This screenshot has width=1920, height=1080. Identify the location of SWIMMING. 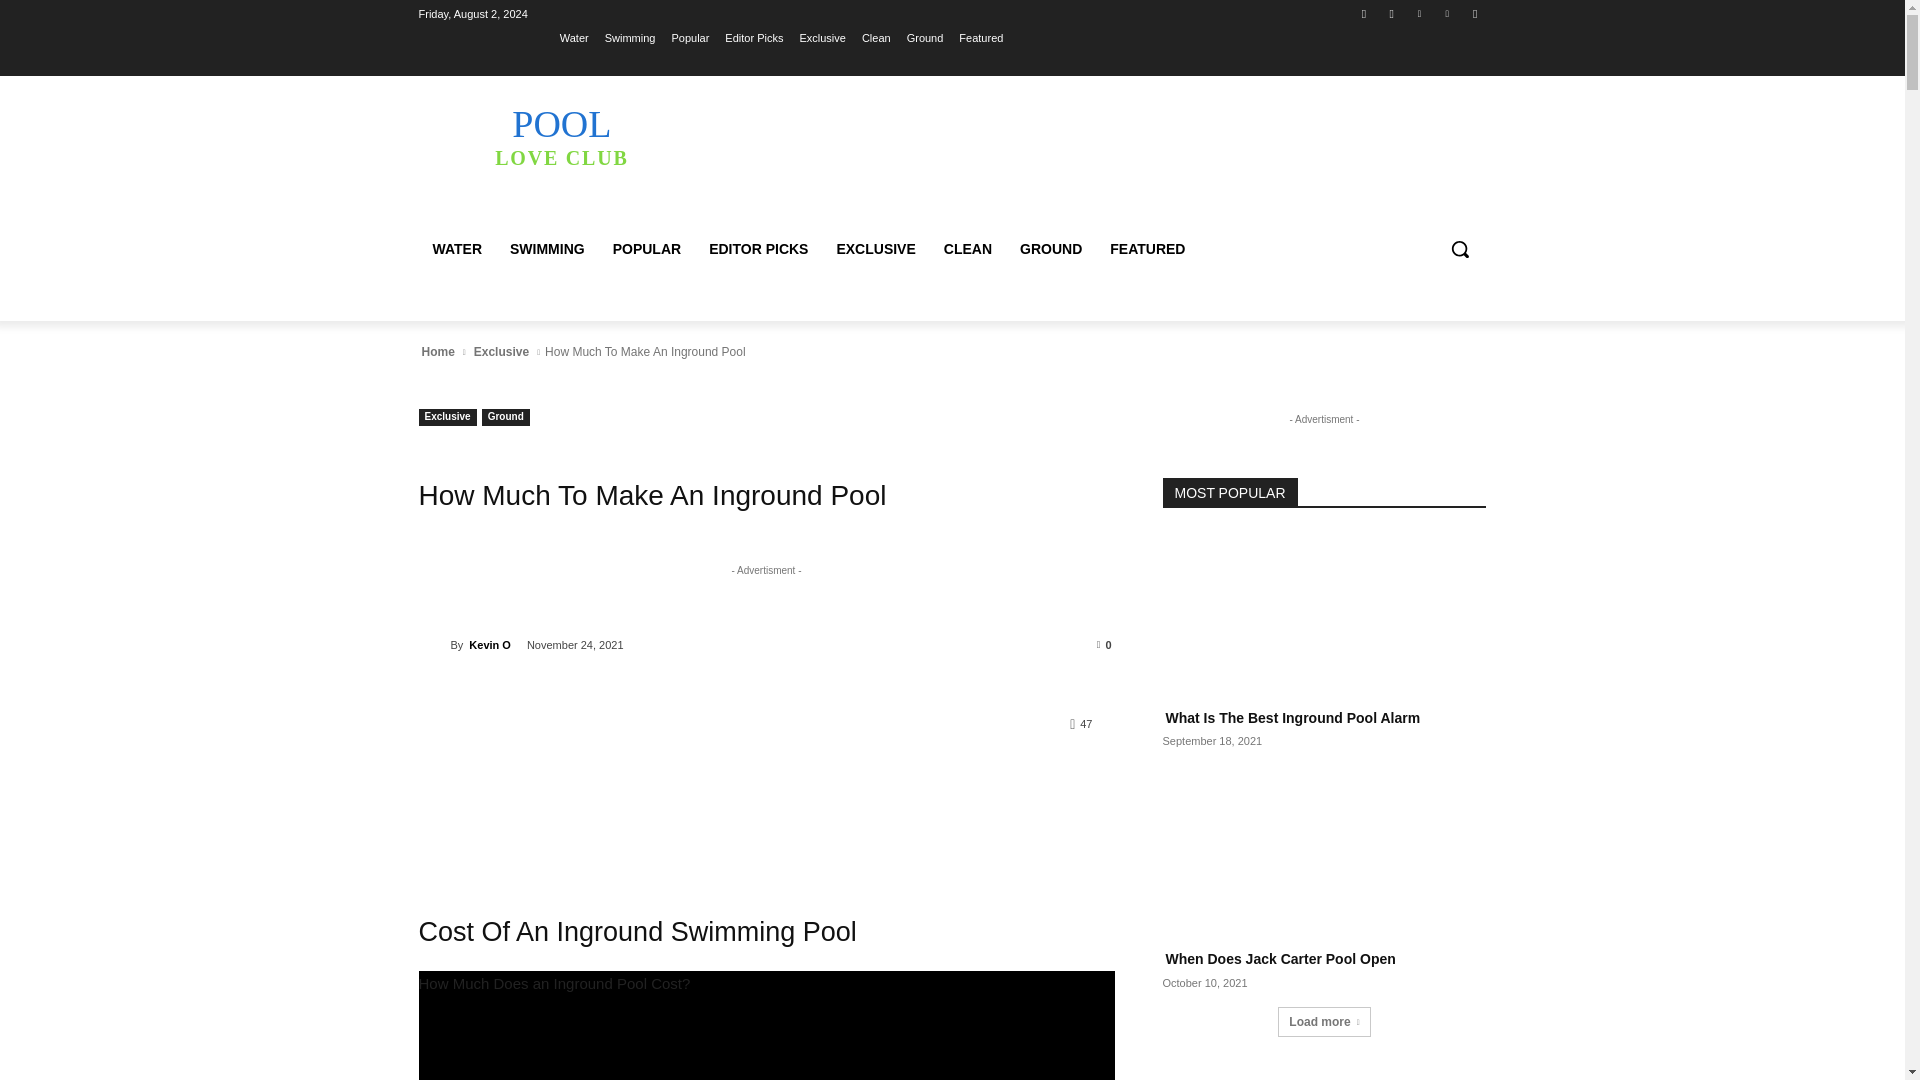
(547, 248).